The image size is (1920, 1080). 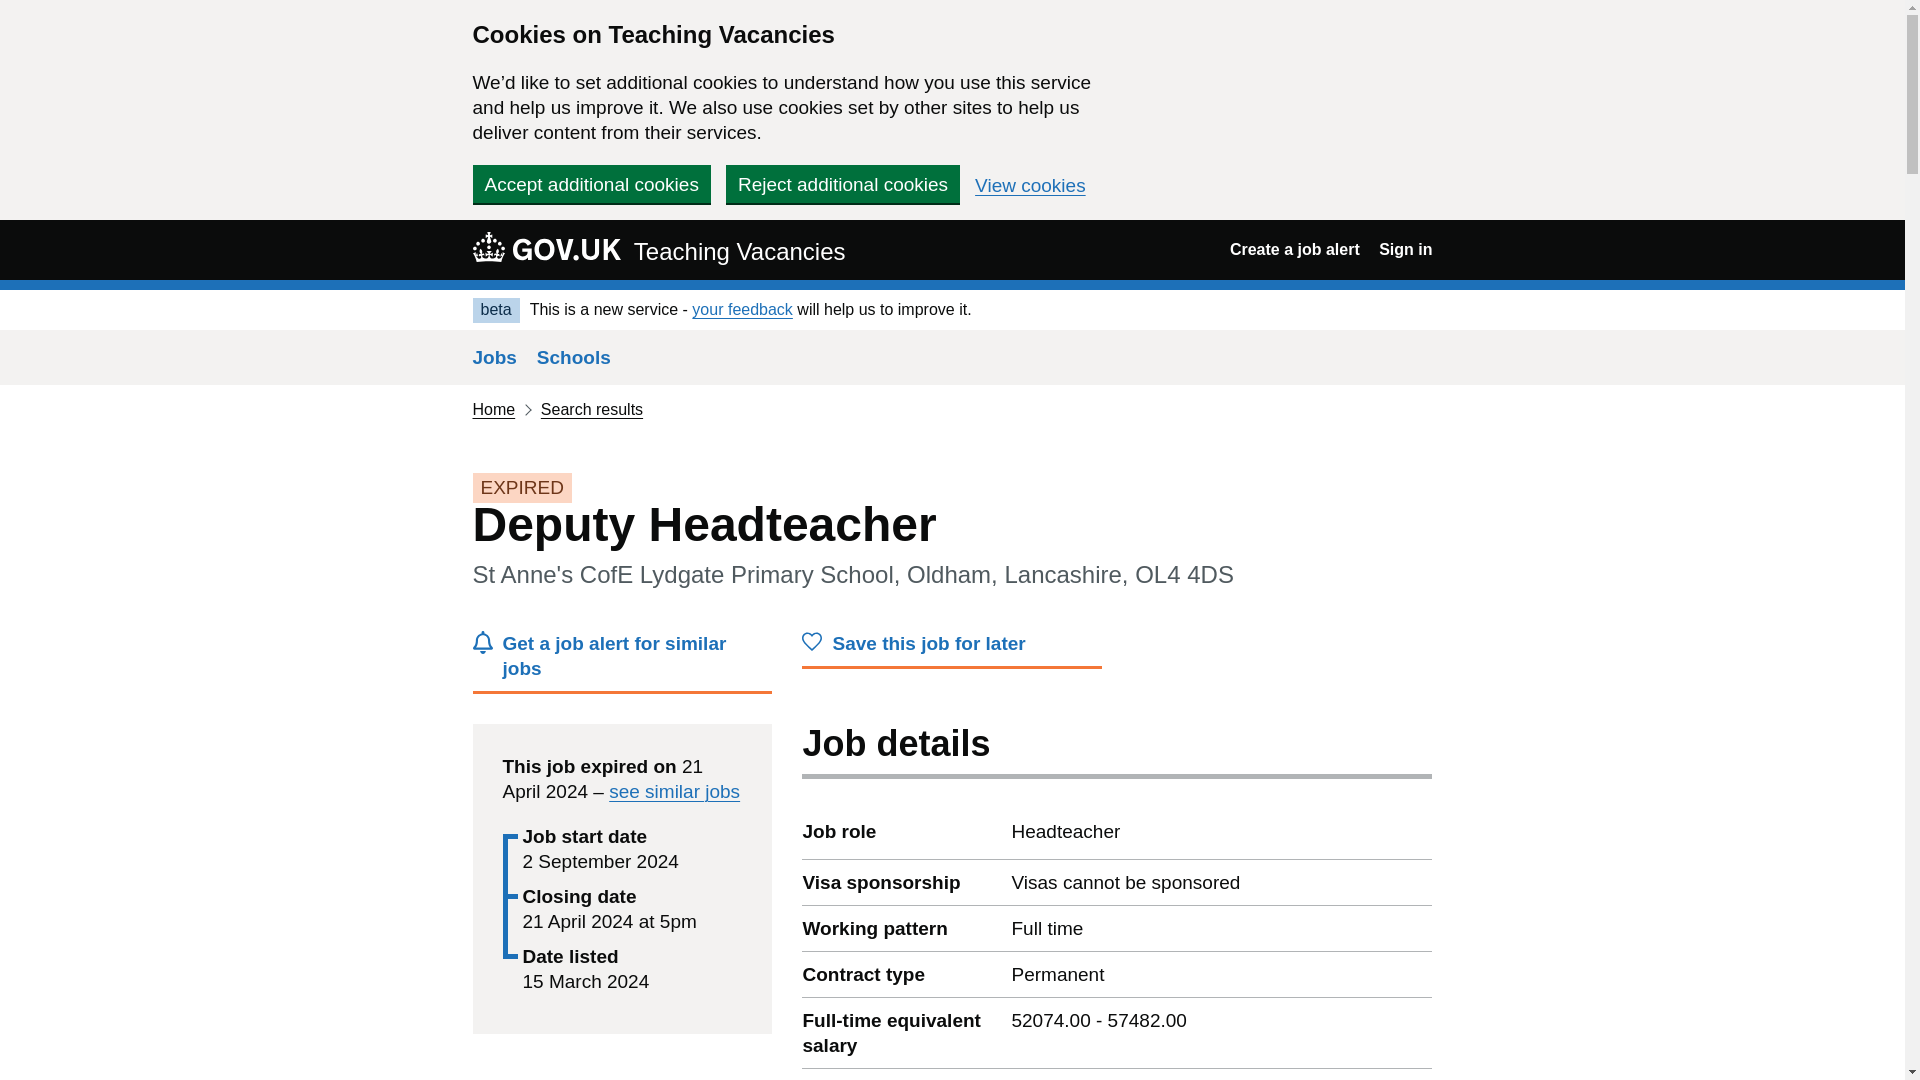 I want to click on Accept additional cookies, so click(x=591, y=184).